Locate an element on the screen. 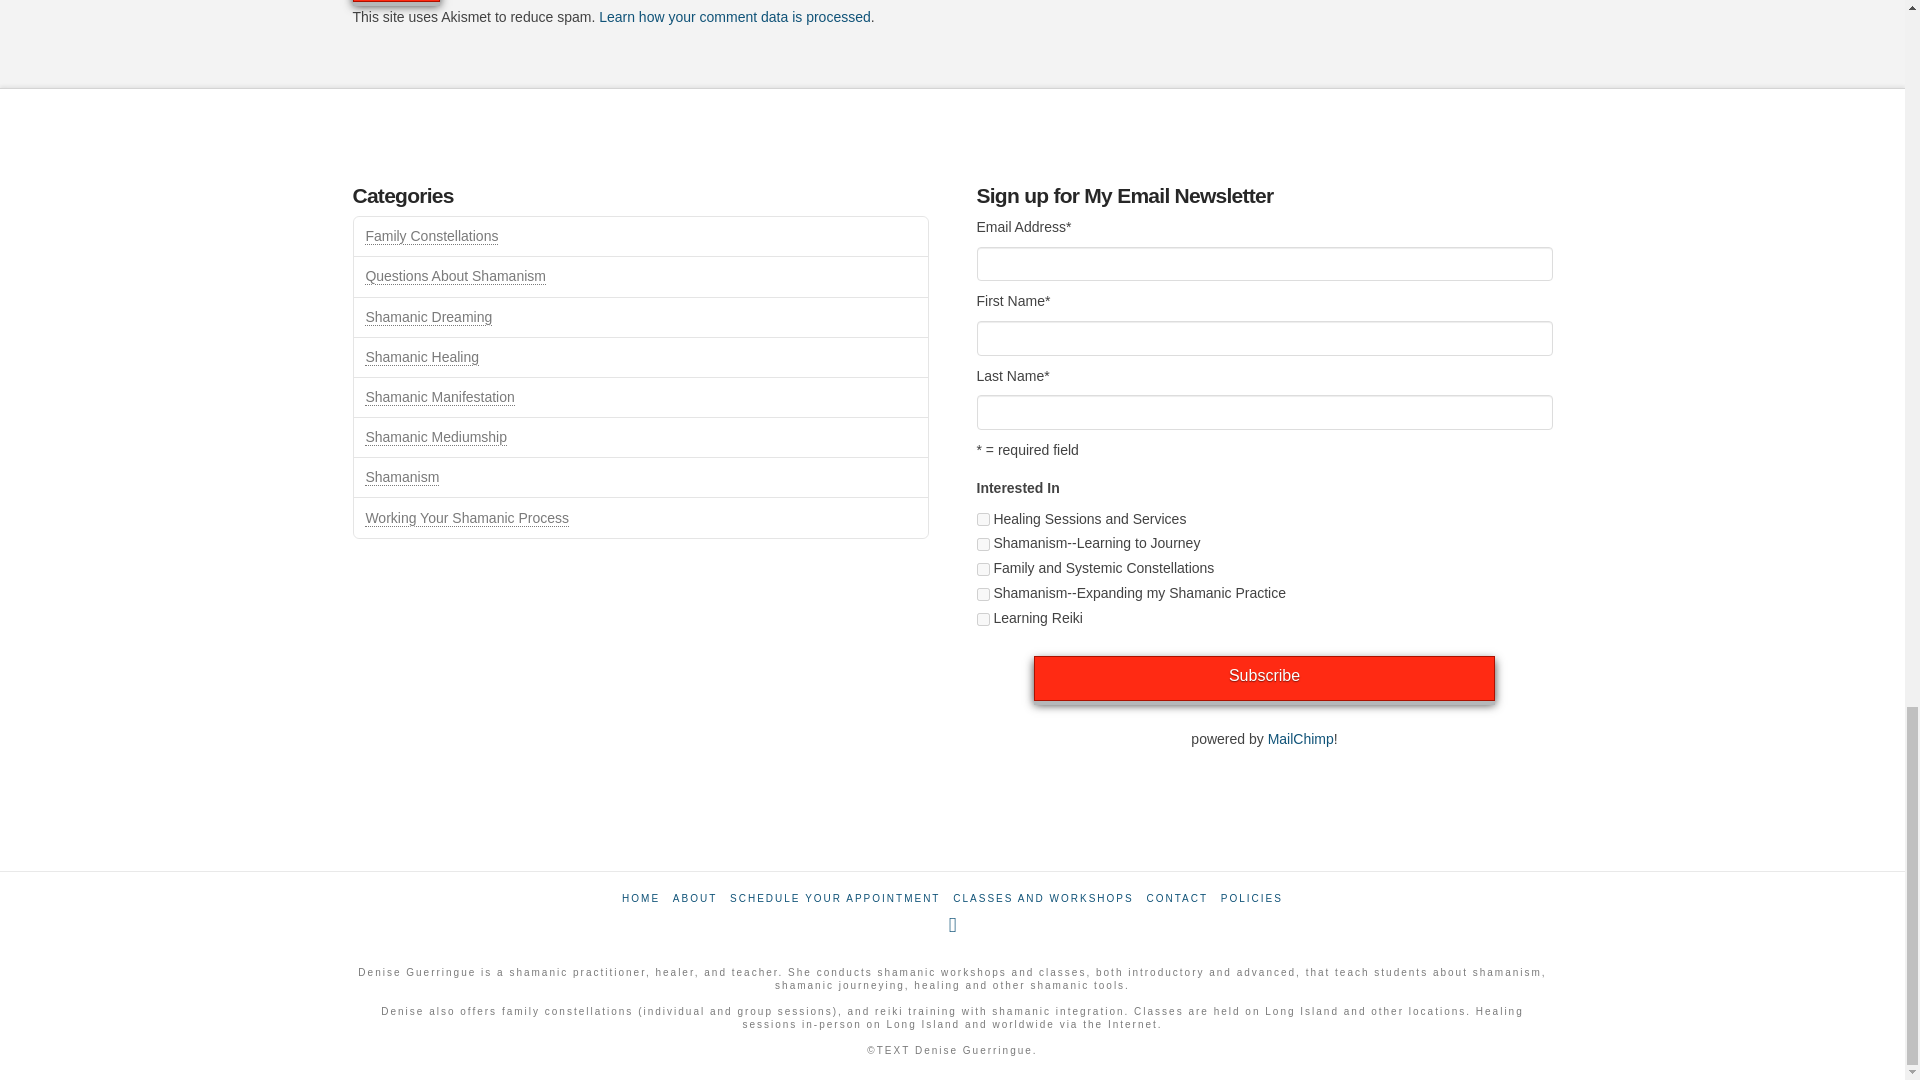  Healing Sessions and Services is located at coordinates (982, 519).